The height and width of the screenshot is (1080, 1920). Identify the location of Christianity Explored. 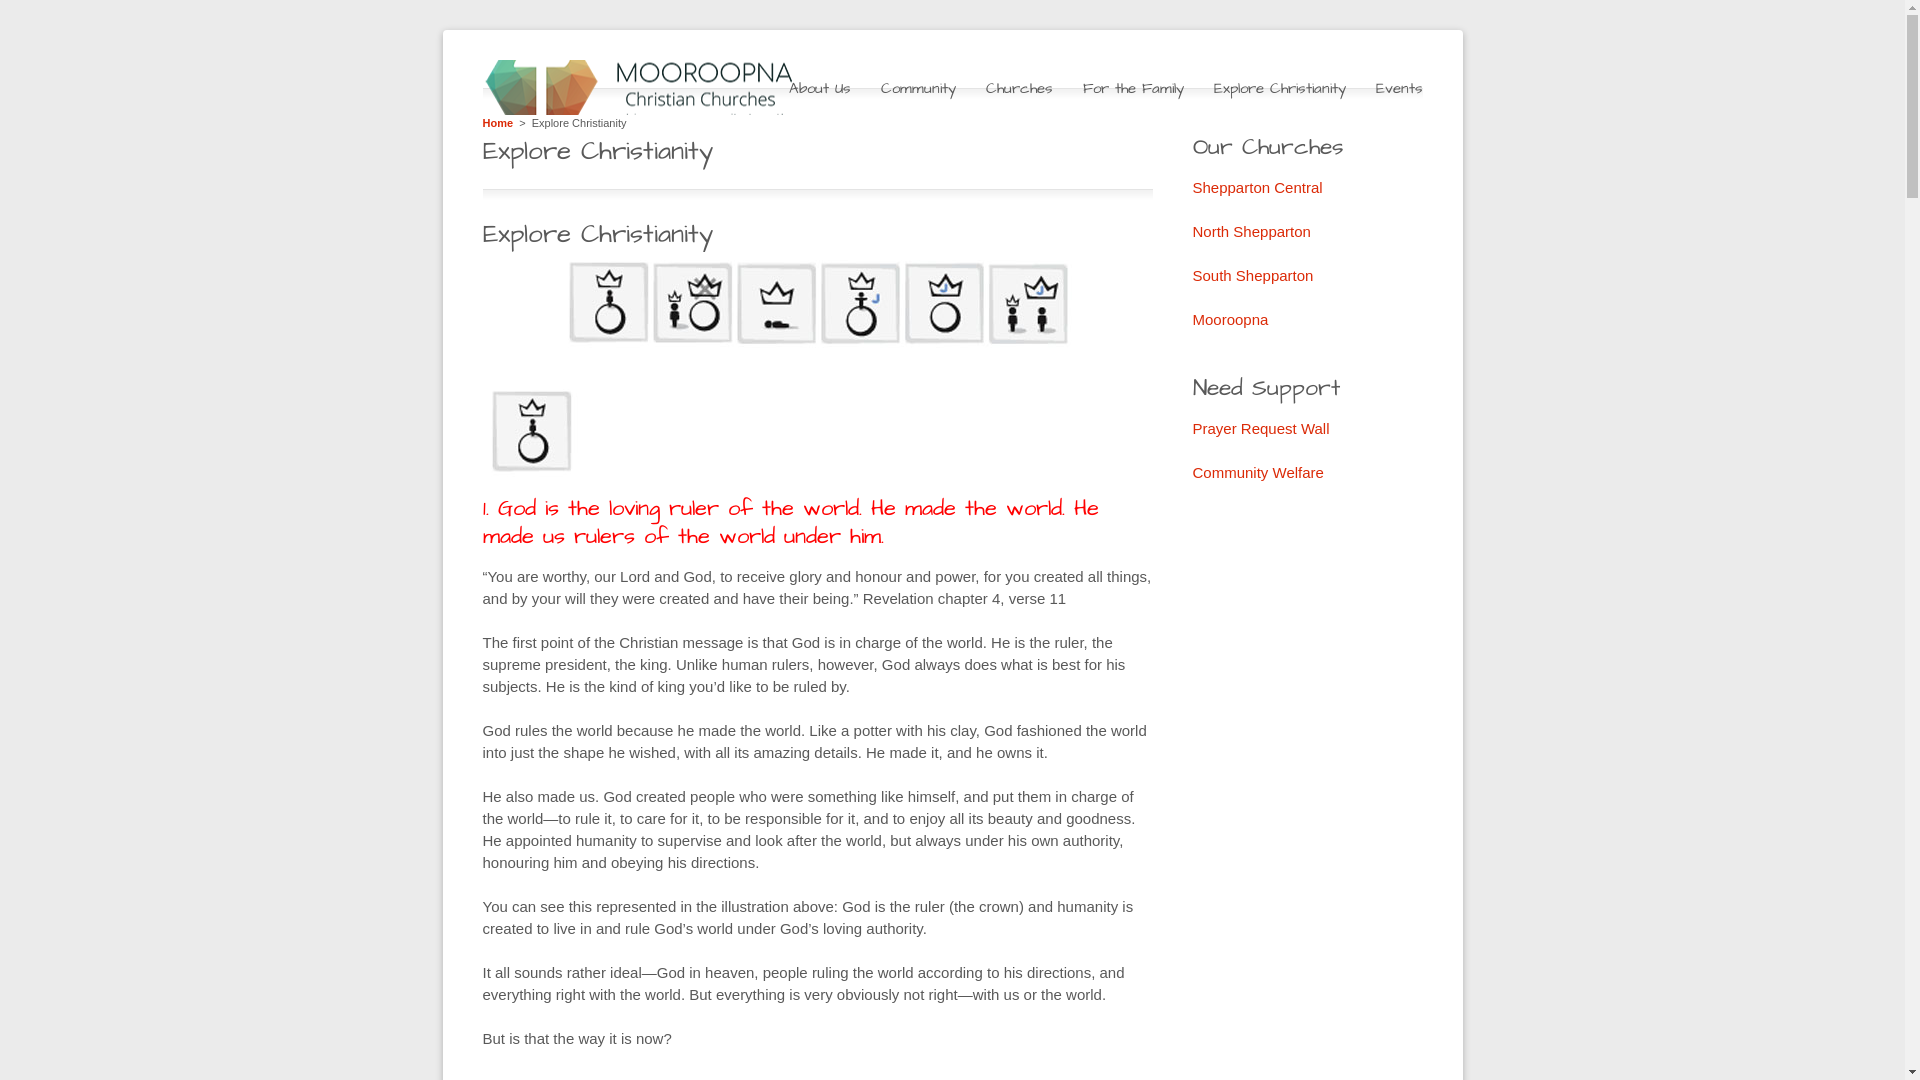
(818, 304).